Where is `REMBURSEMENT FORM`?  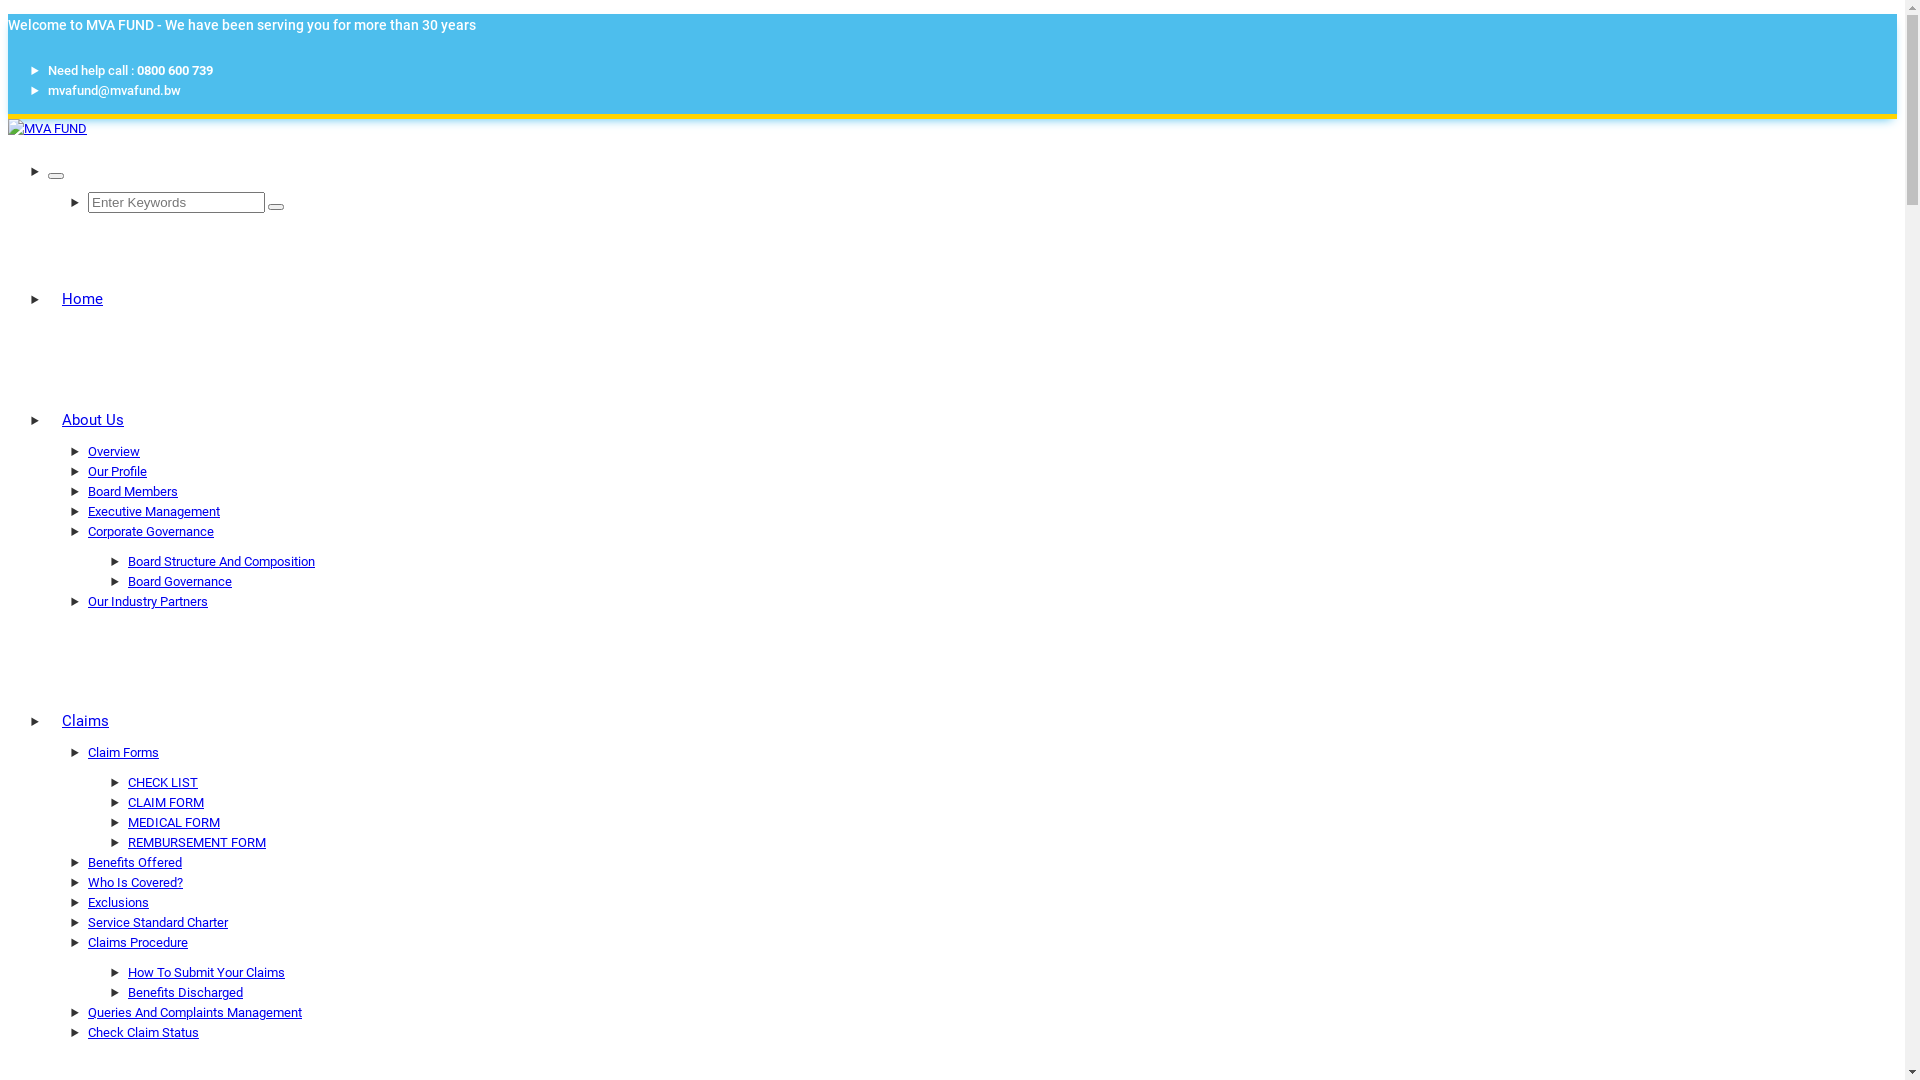 REMBURSEMENT FORM is located at coordinates (197, 842).